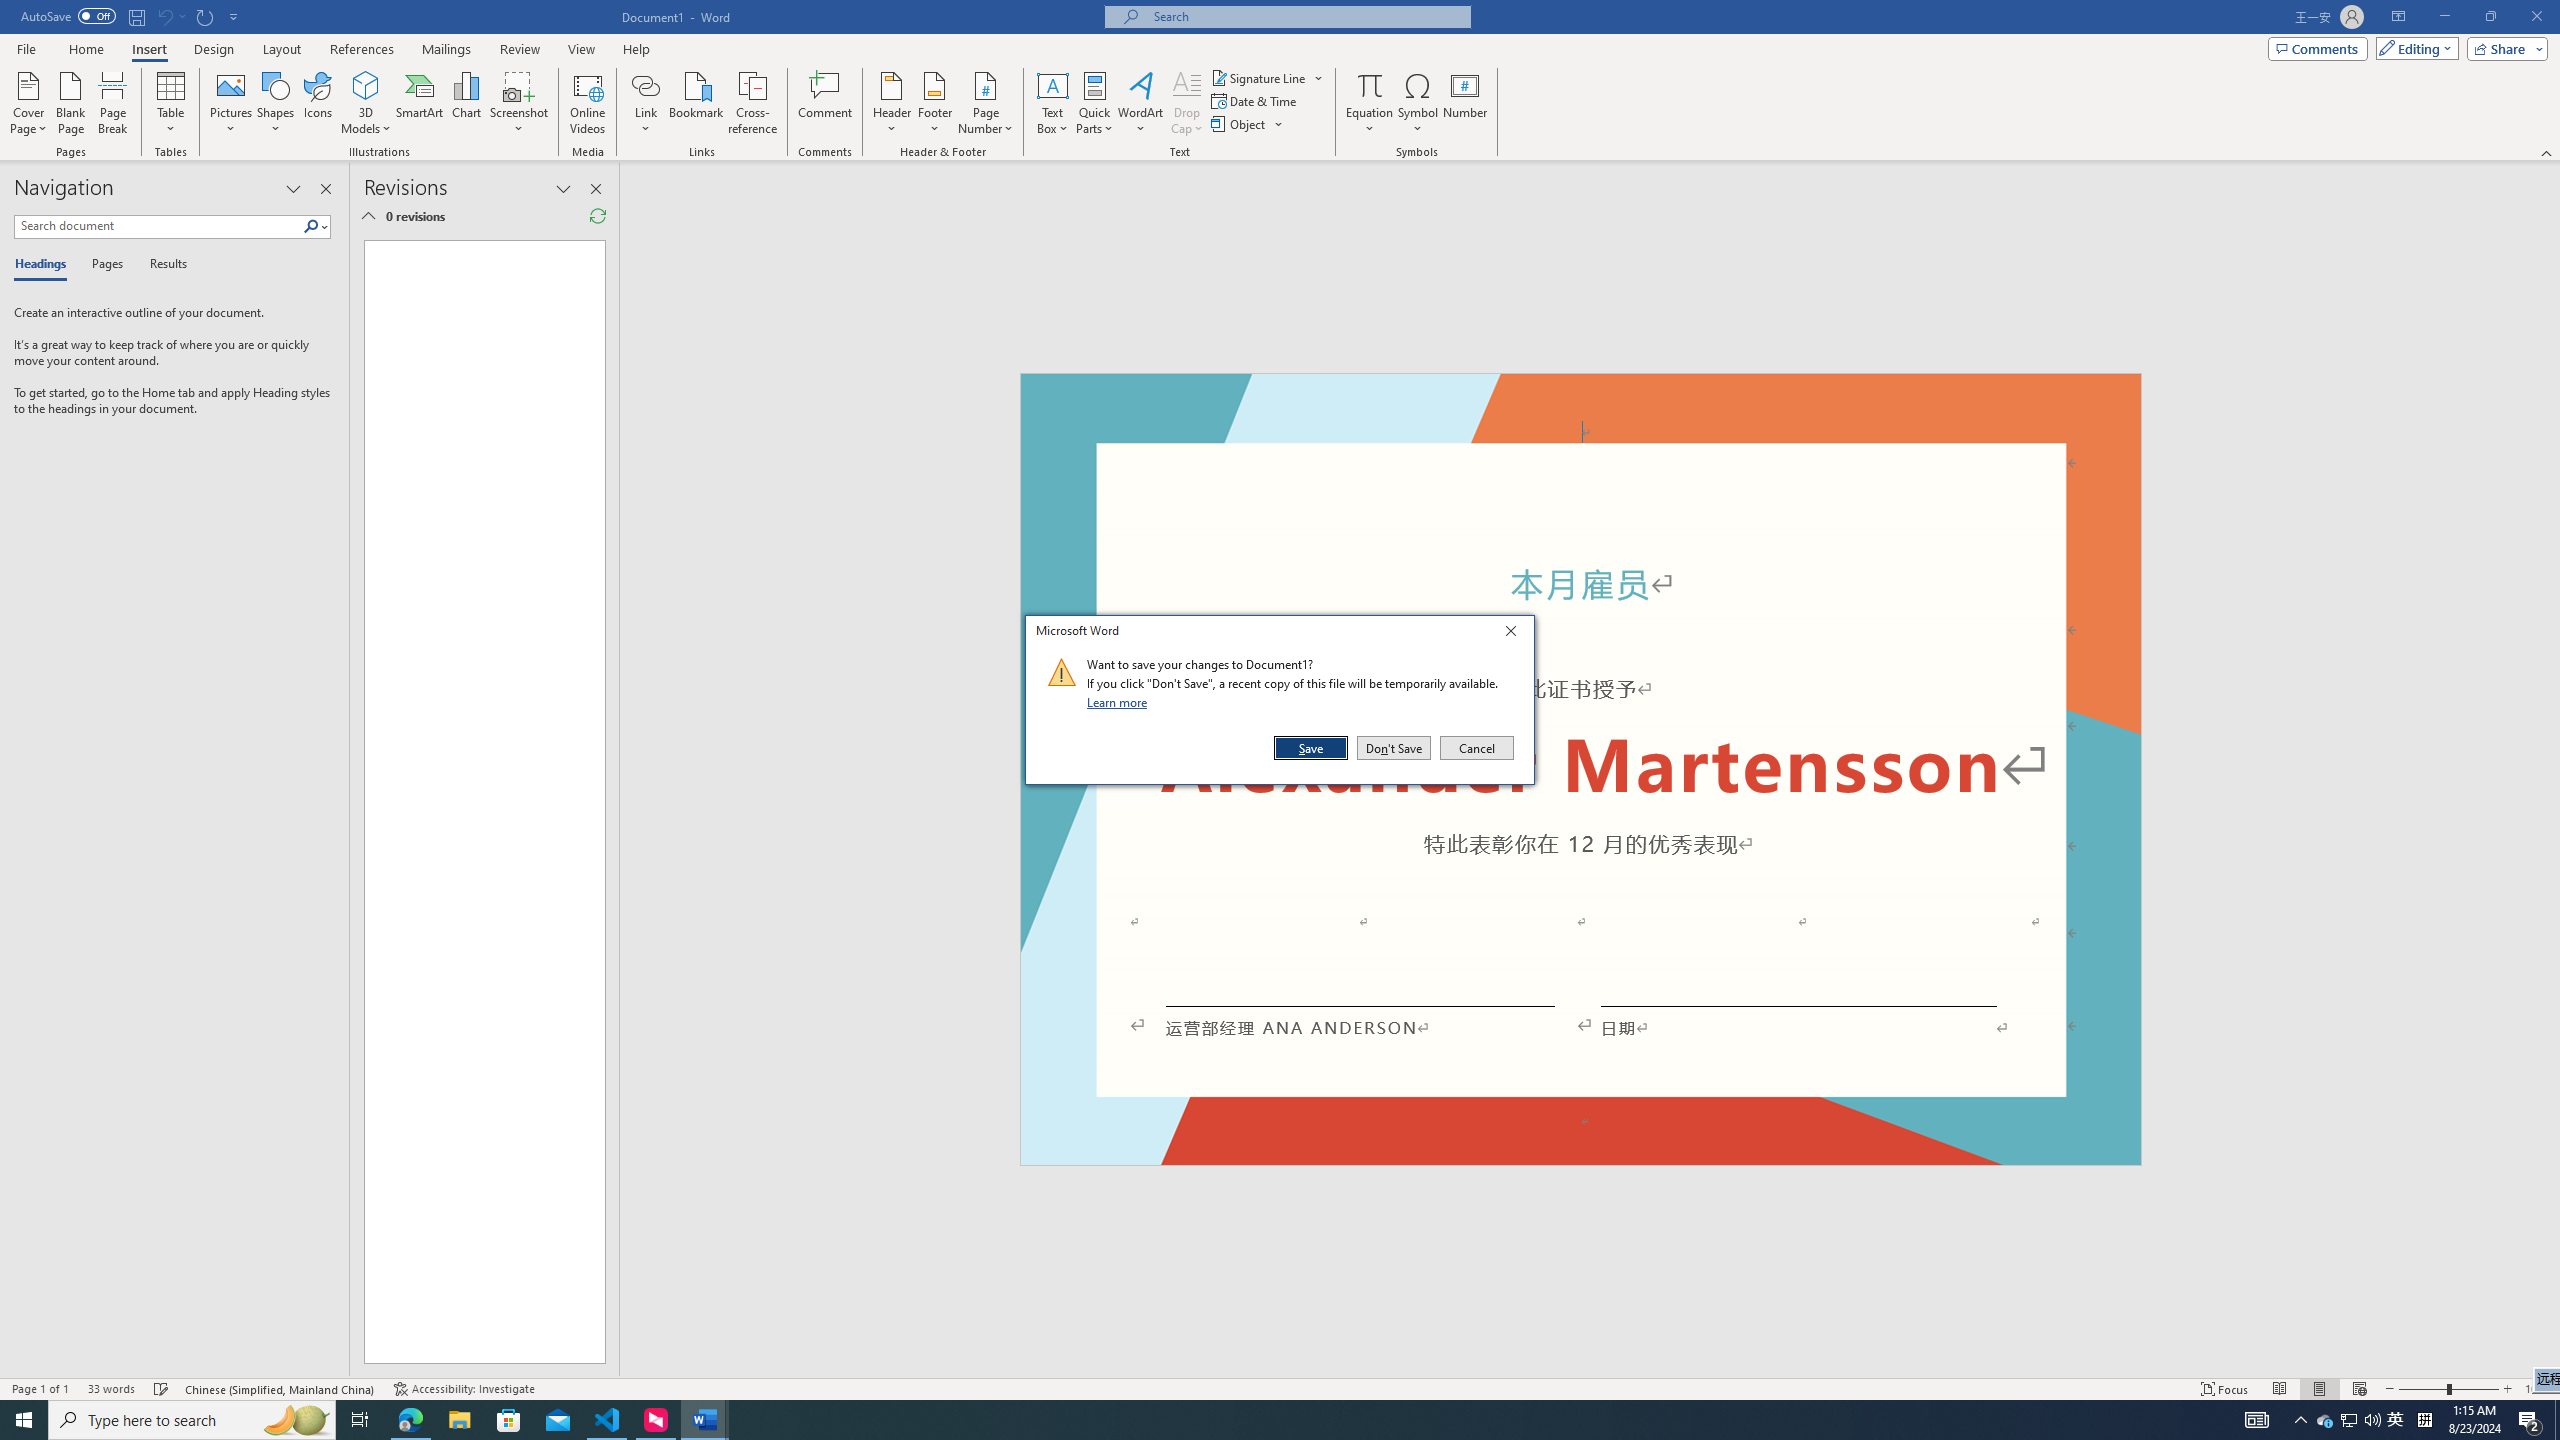  I want to click on Signature Line, so click(214, 49).